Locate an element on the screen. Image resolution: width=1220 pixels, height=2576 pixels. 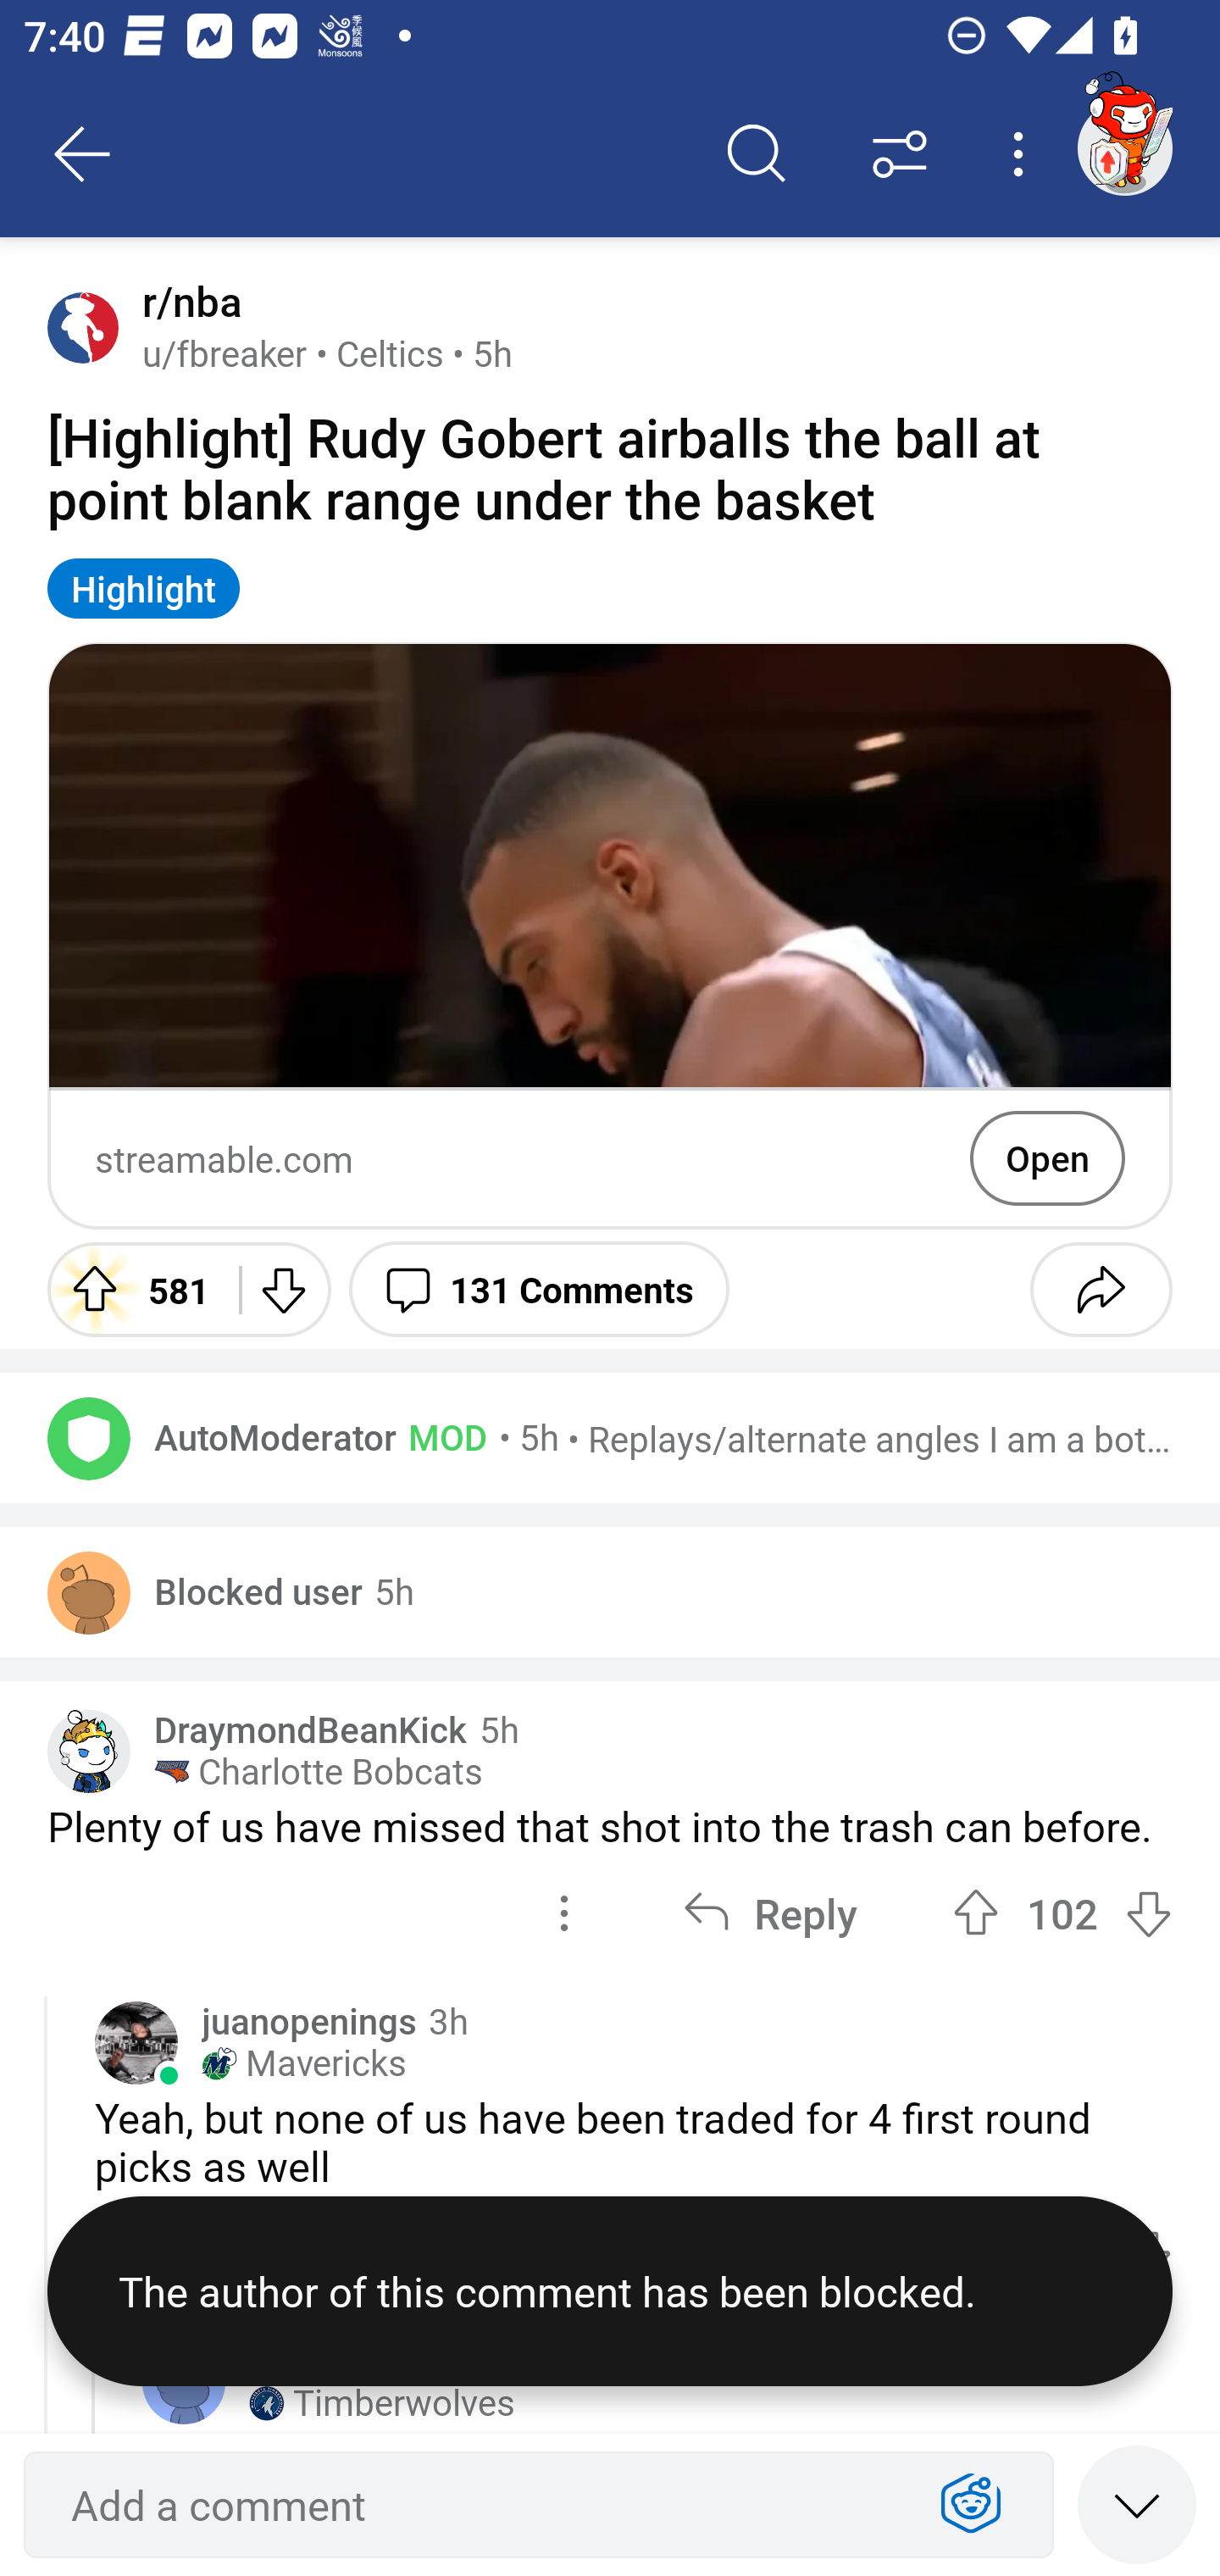
131 Comments is located at coordinates (539, 1289).